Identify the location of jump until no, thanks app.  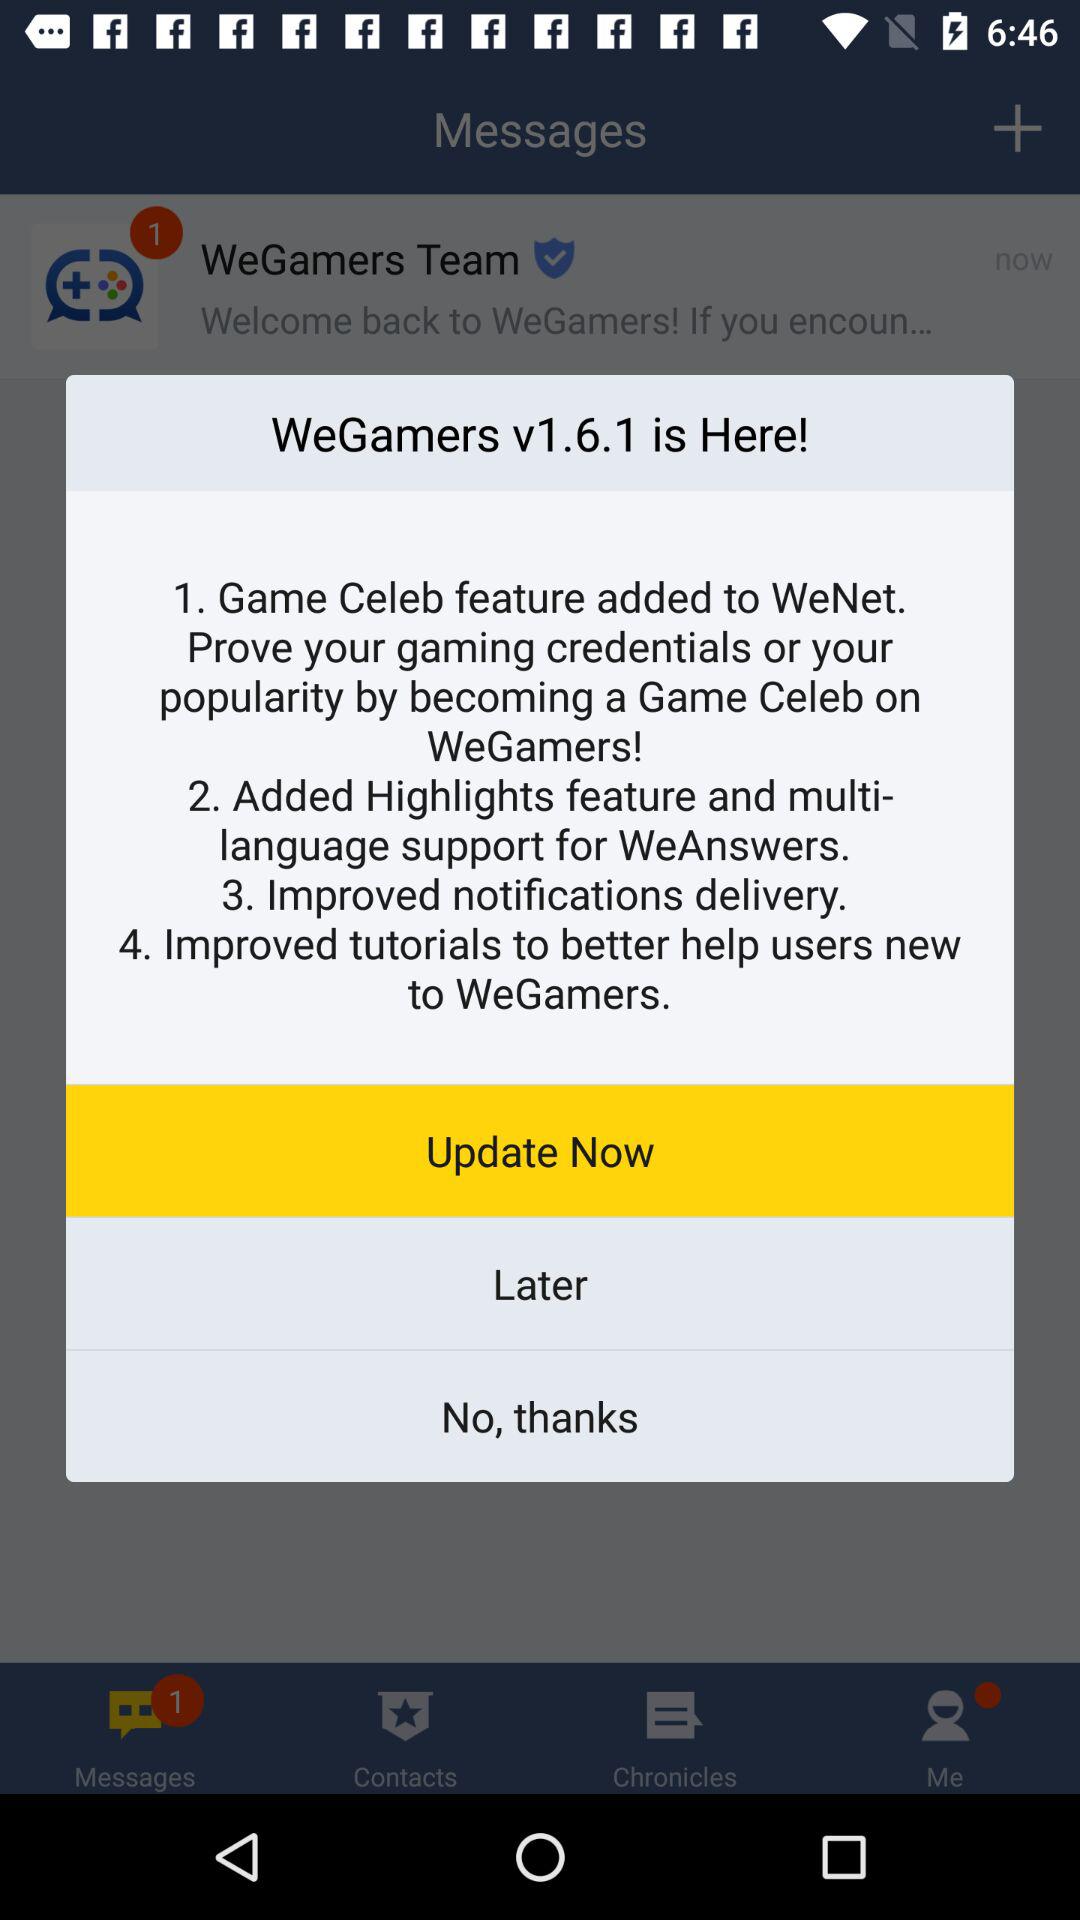
(540, 1416).